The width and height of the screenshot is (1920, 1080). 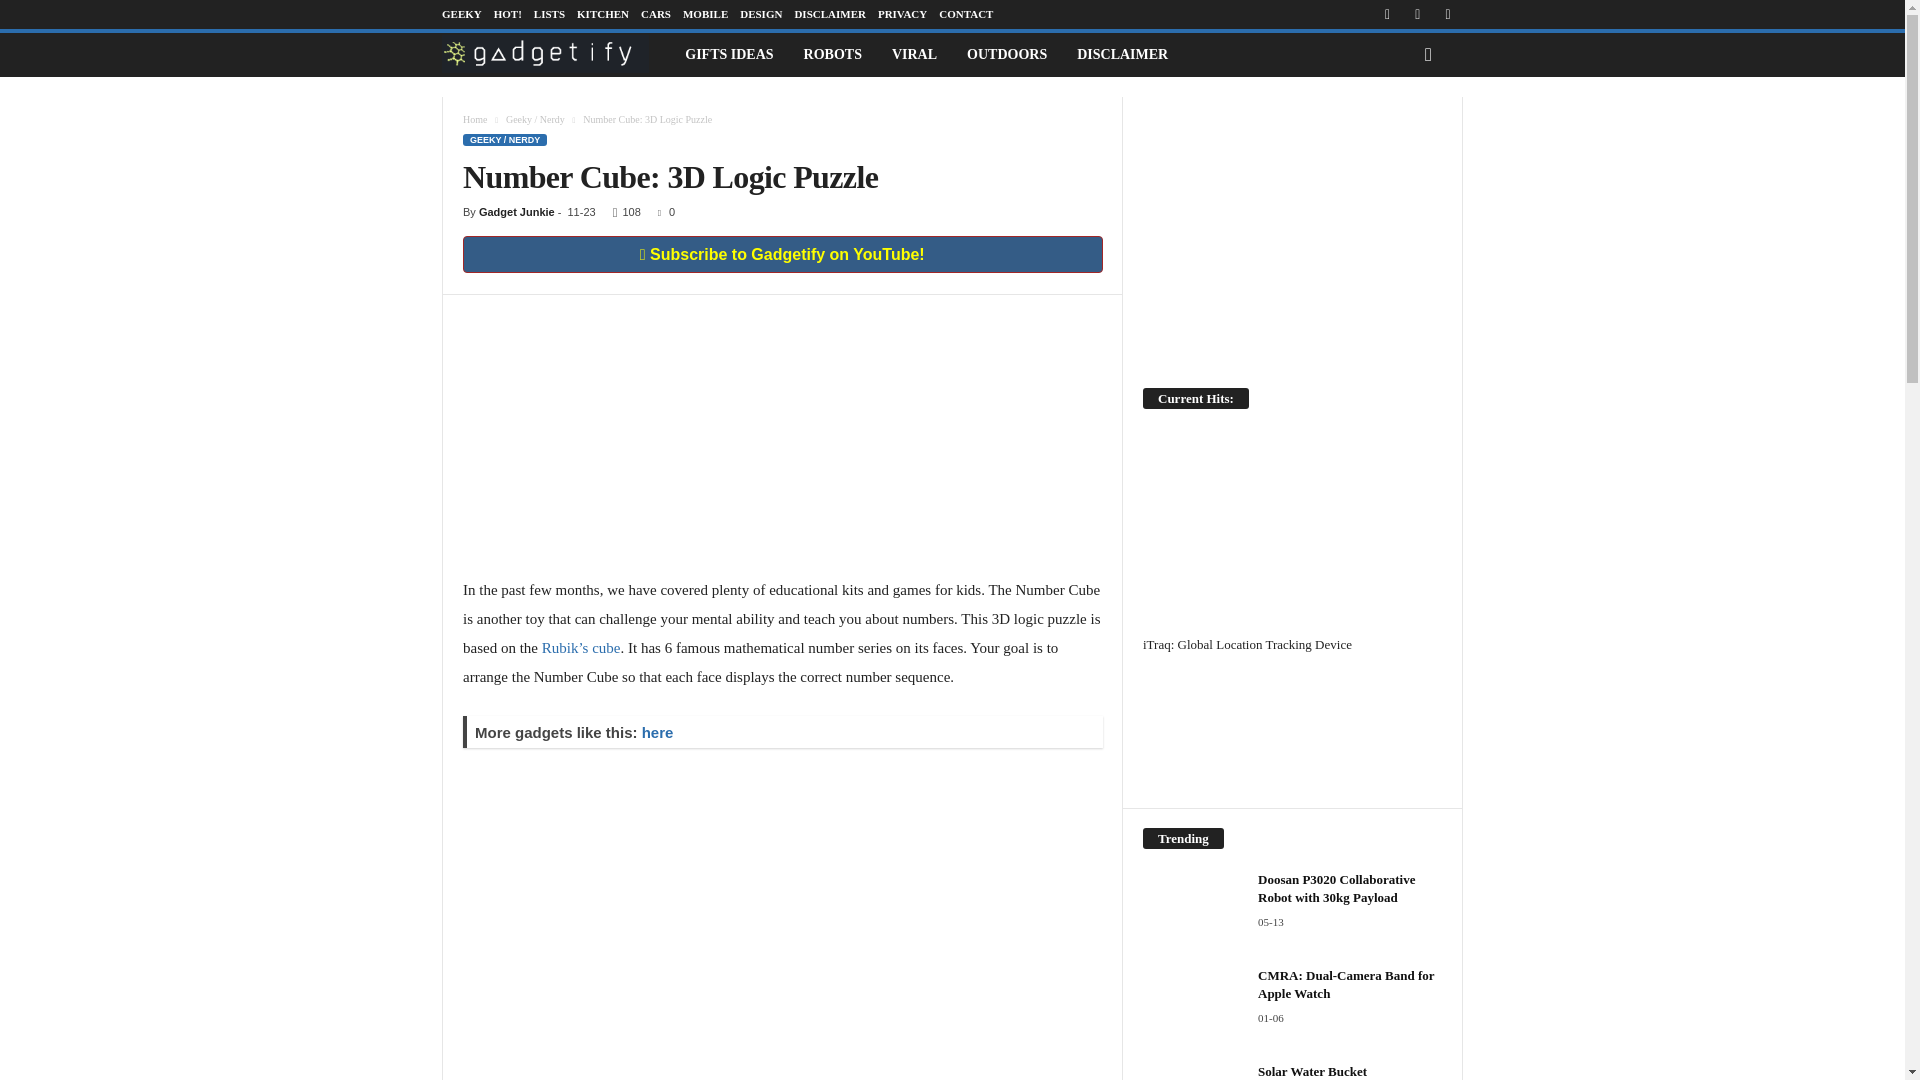 I want to click on HOT!, so click(x=508, y=14).